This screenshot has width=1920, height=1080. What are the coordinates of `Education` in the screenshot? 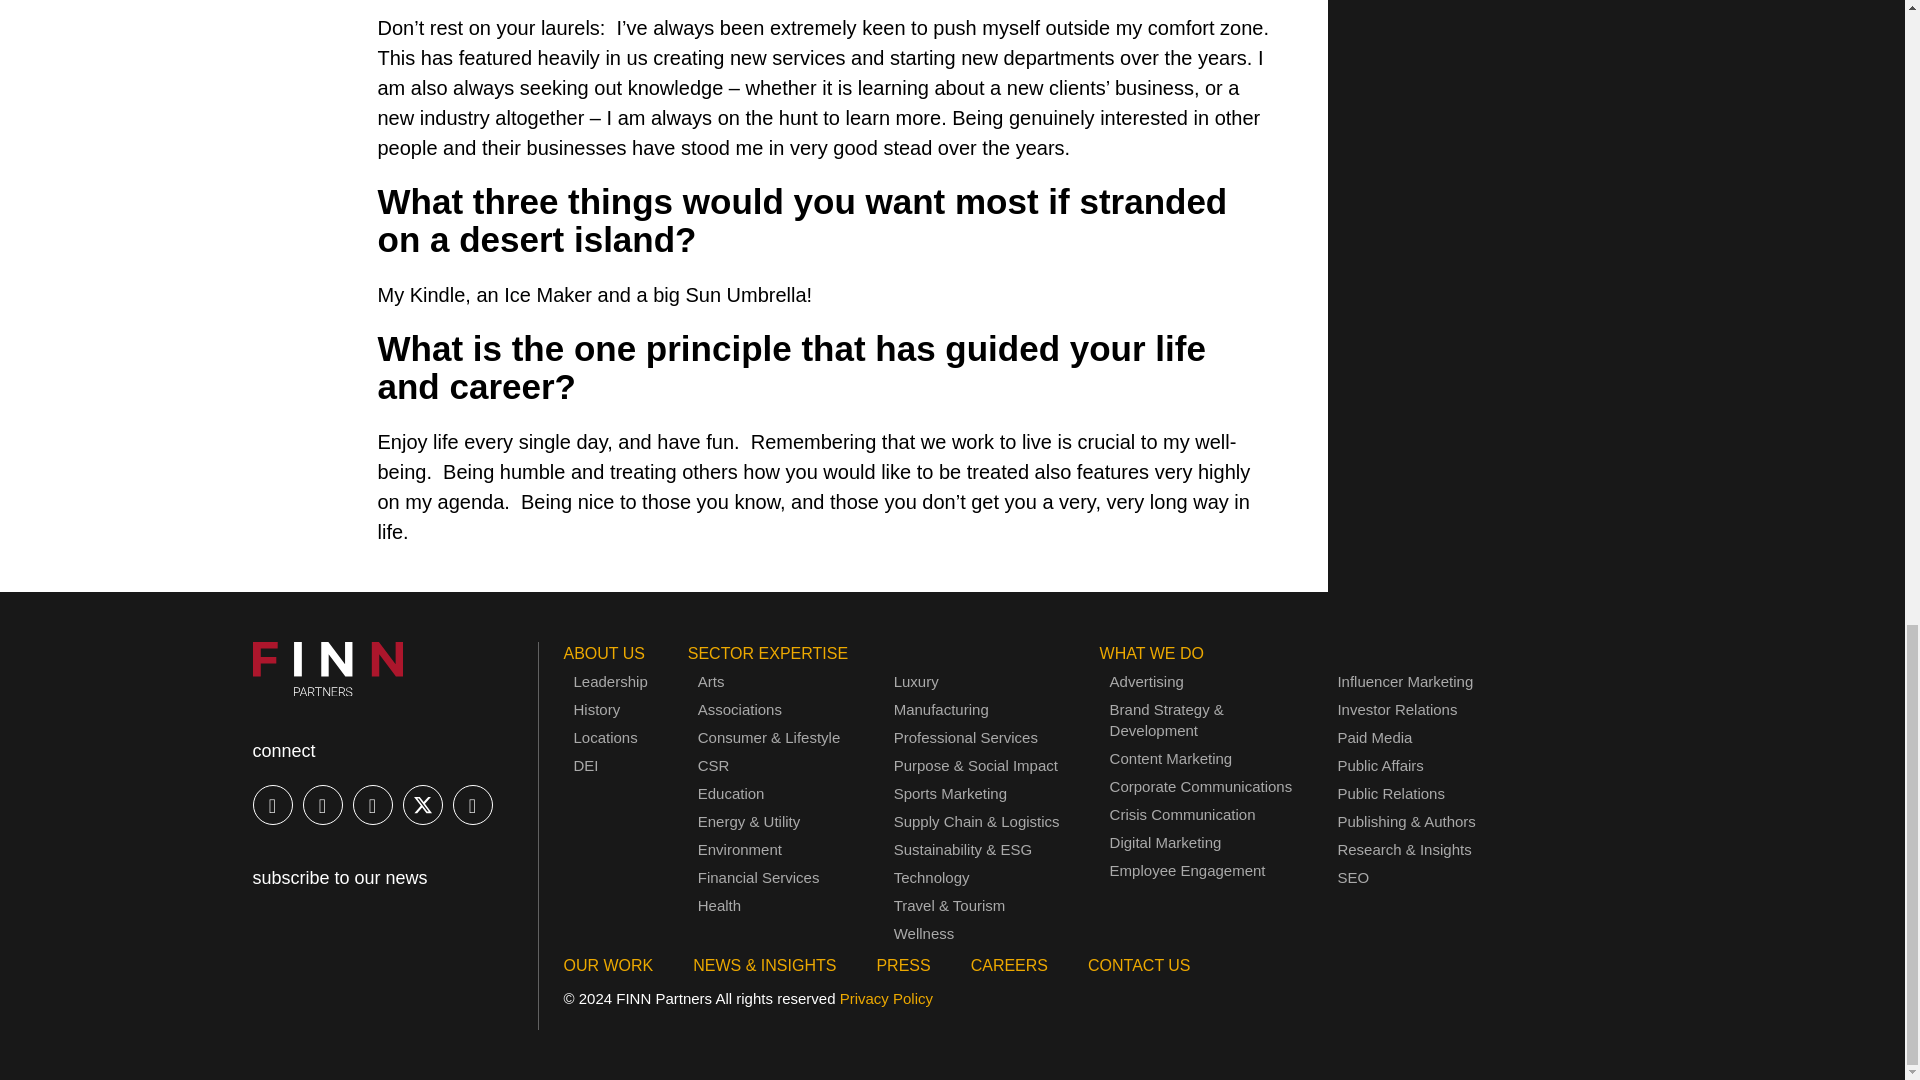 It's located at (731, 793).